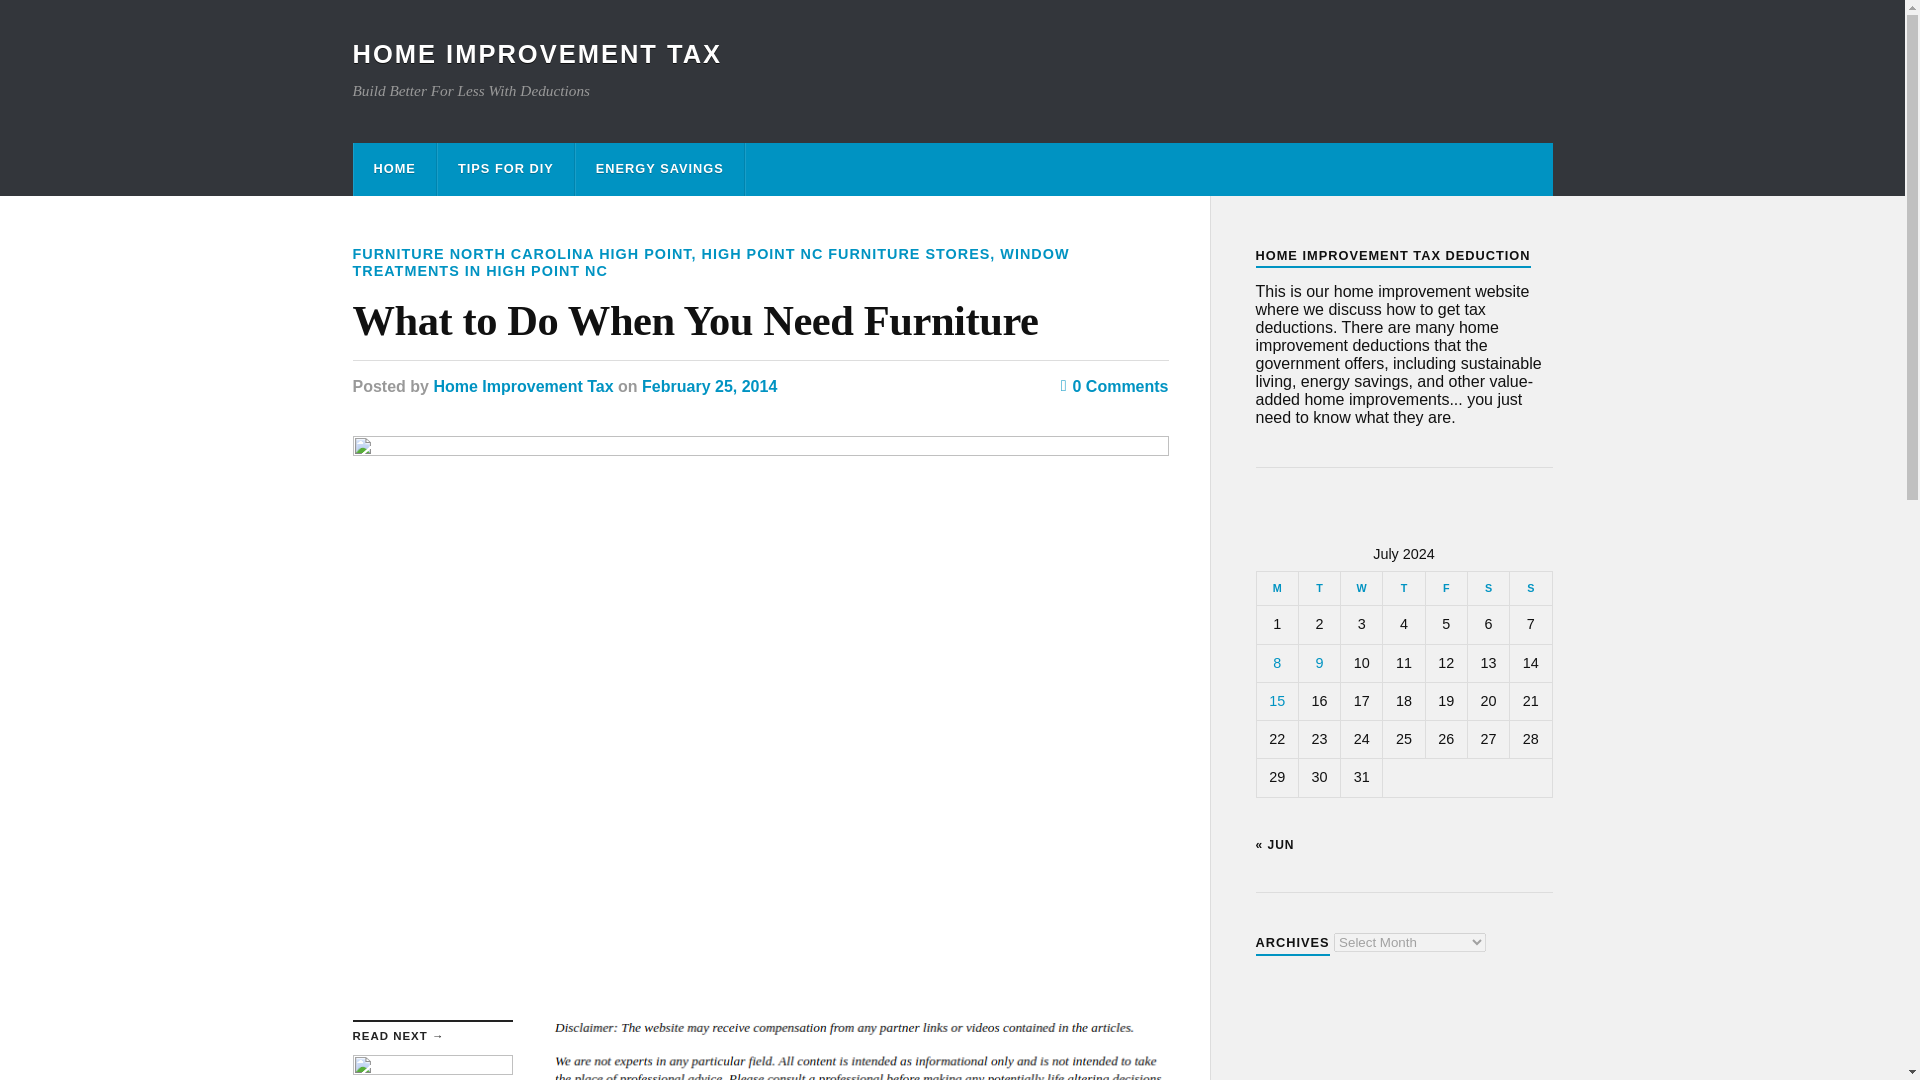 The height and width of the screenshot is (1080, 1920). I want to click on 0 Comments, so click(1115, 386).